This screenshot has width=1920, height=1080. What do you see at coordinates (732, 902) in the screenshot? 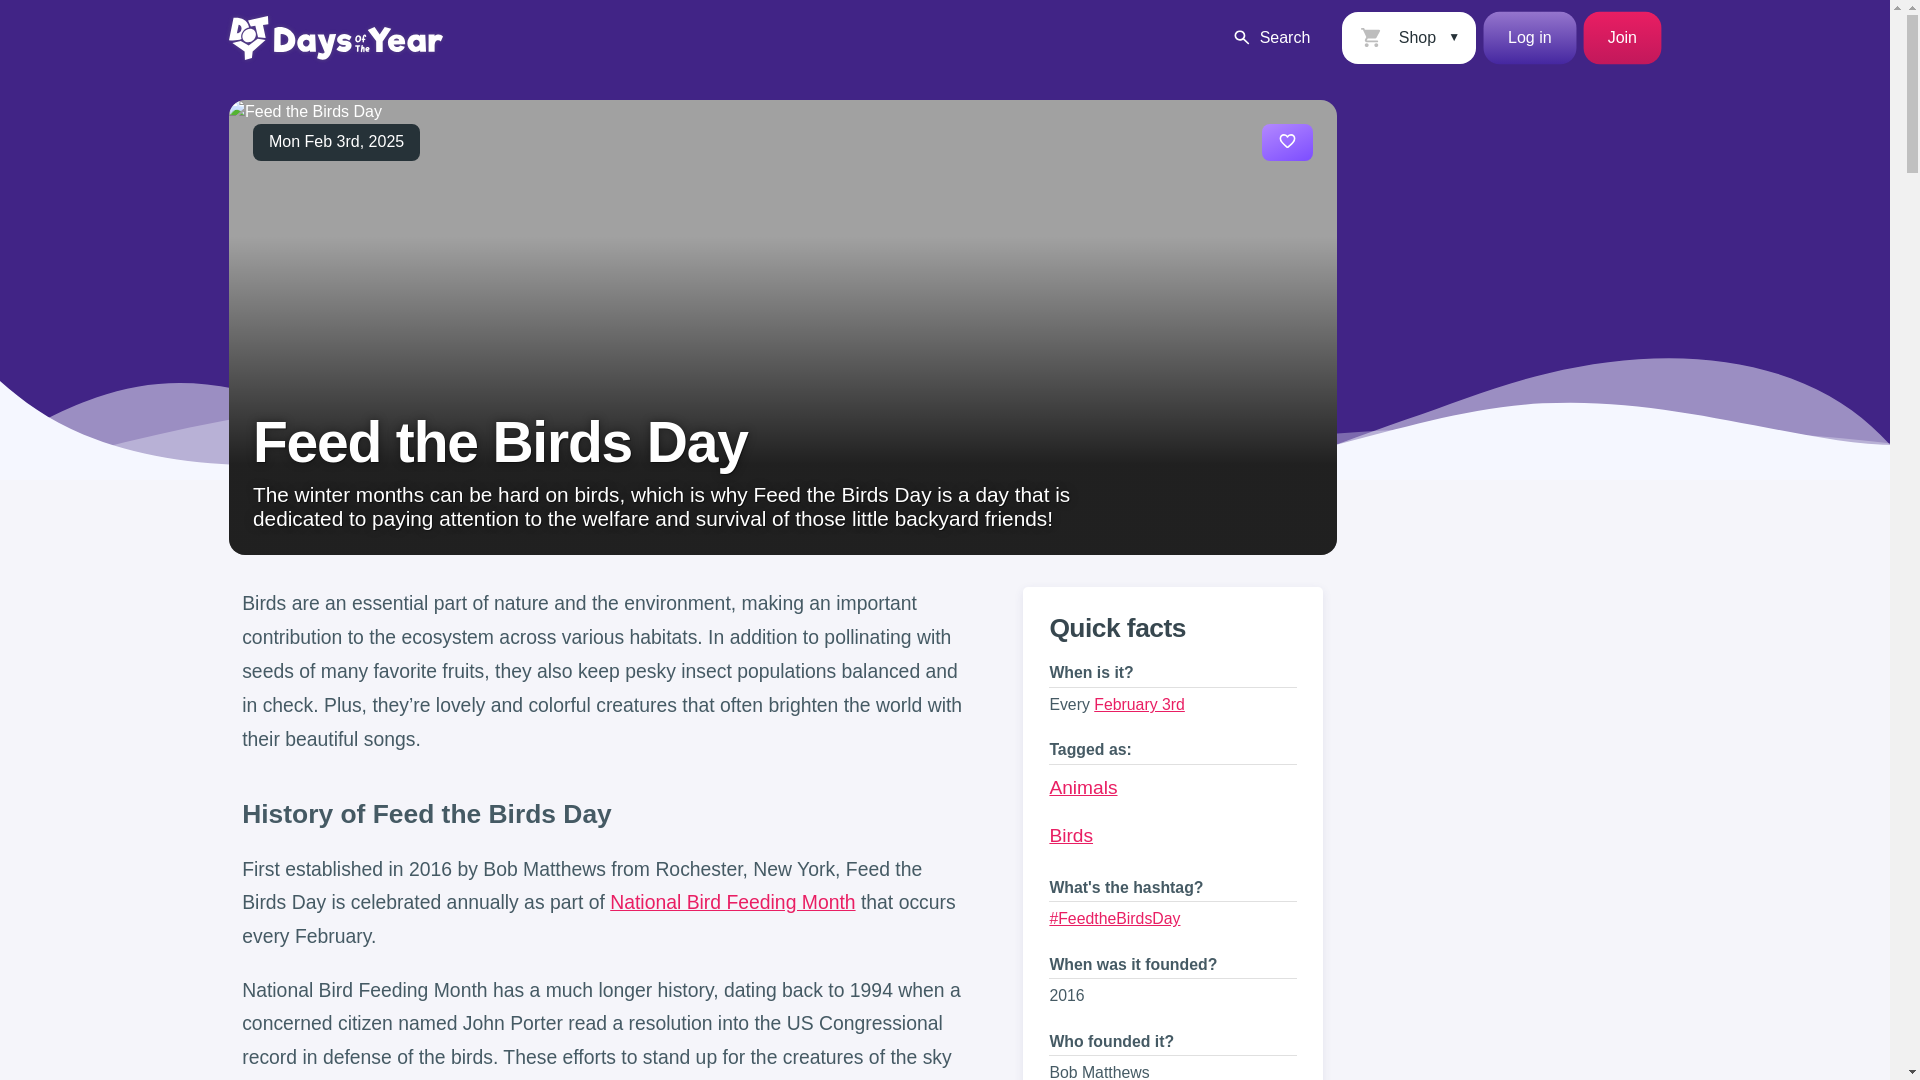
I see `National Bird Feeding Month` at bounding box center [732, 902].